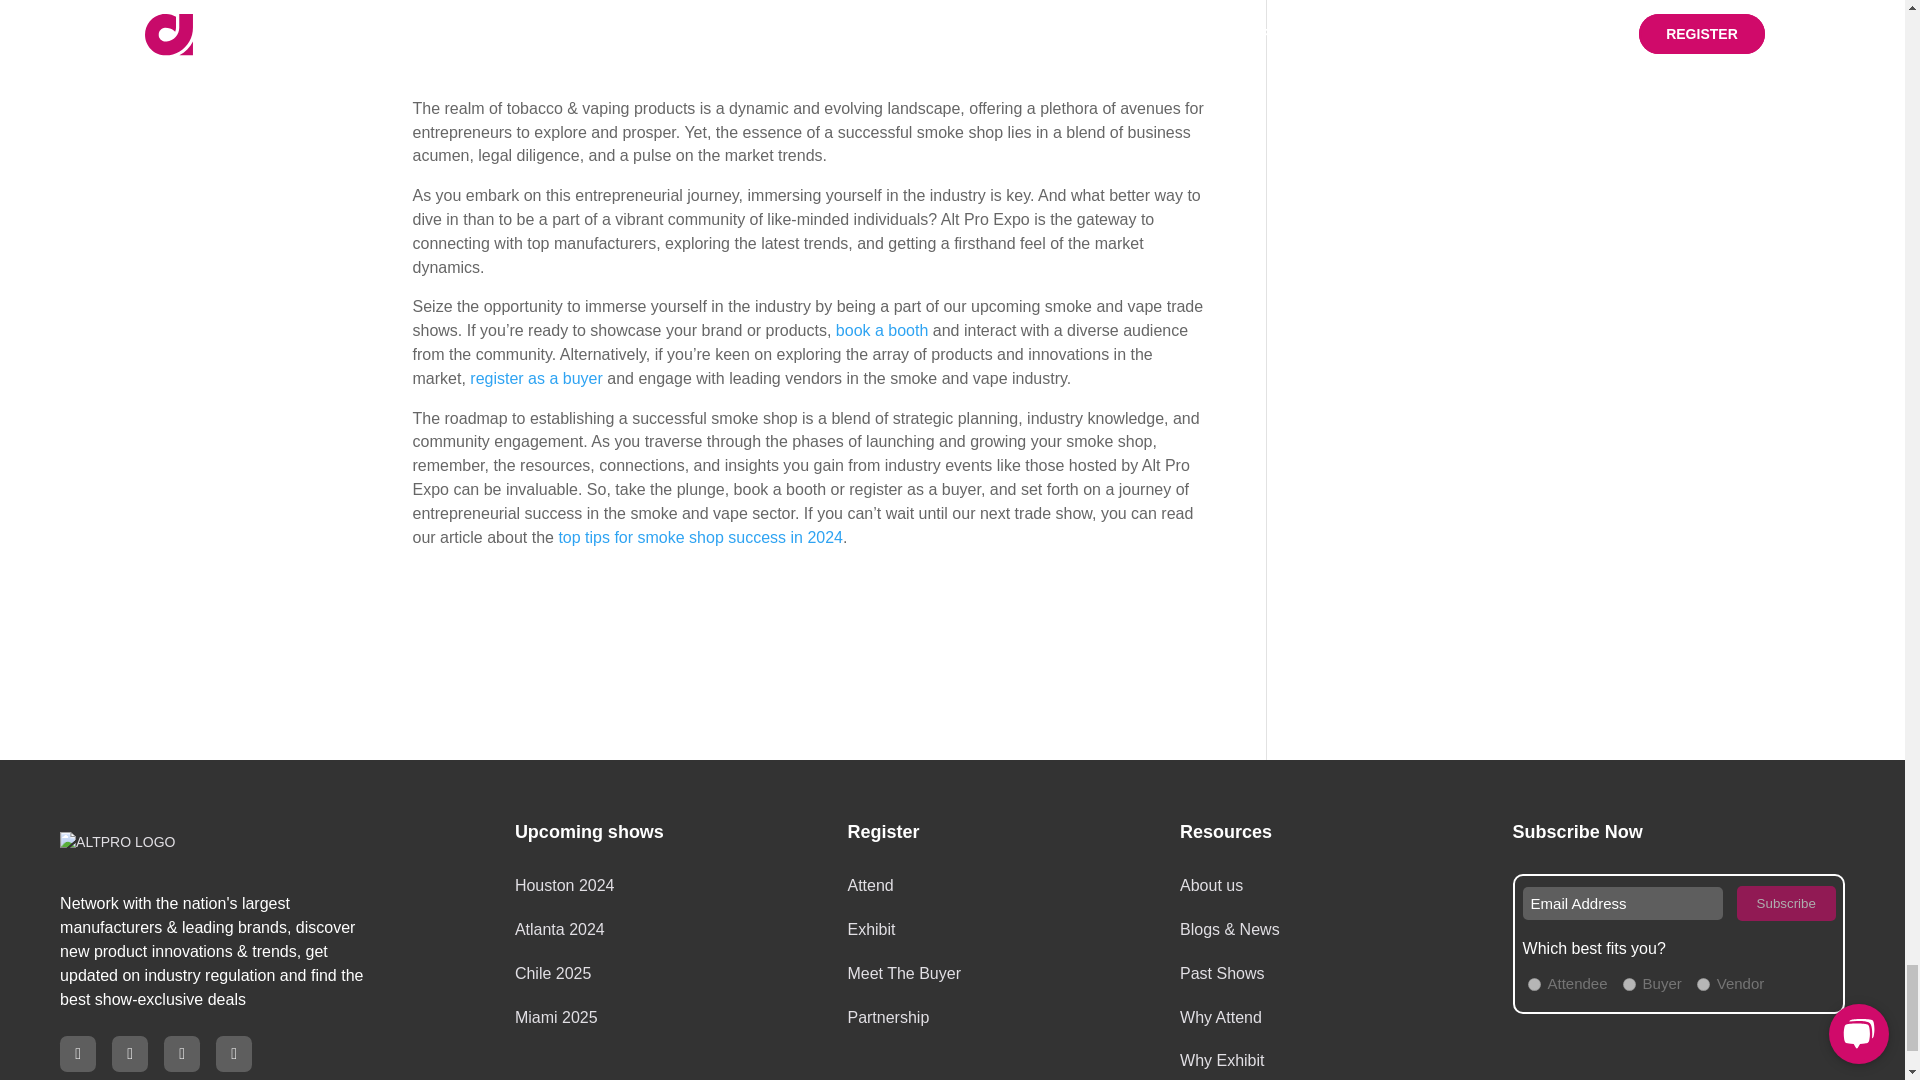  What do you see at coordinates (810, 48) in the screenshot?
I see `YouTube video player` at bounding box center [810, 48].